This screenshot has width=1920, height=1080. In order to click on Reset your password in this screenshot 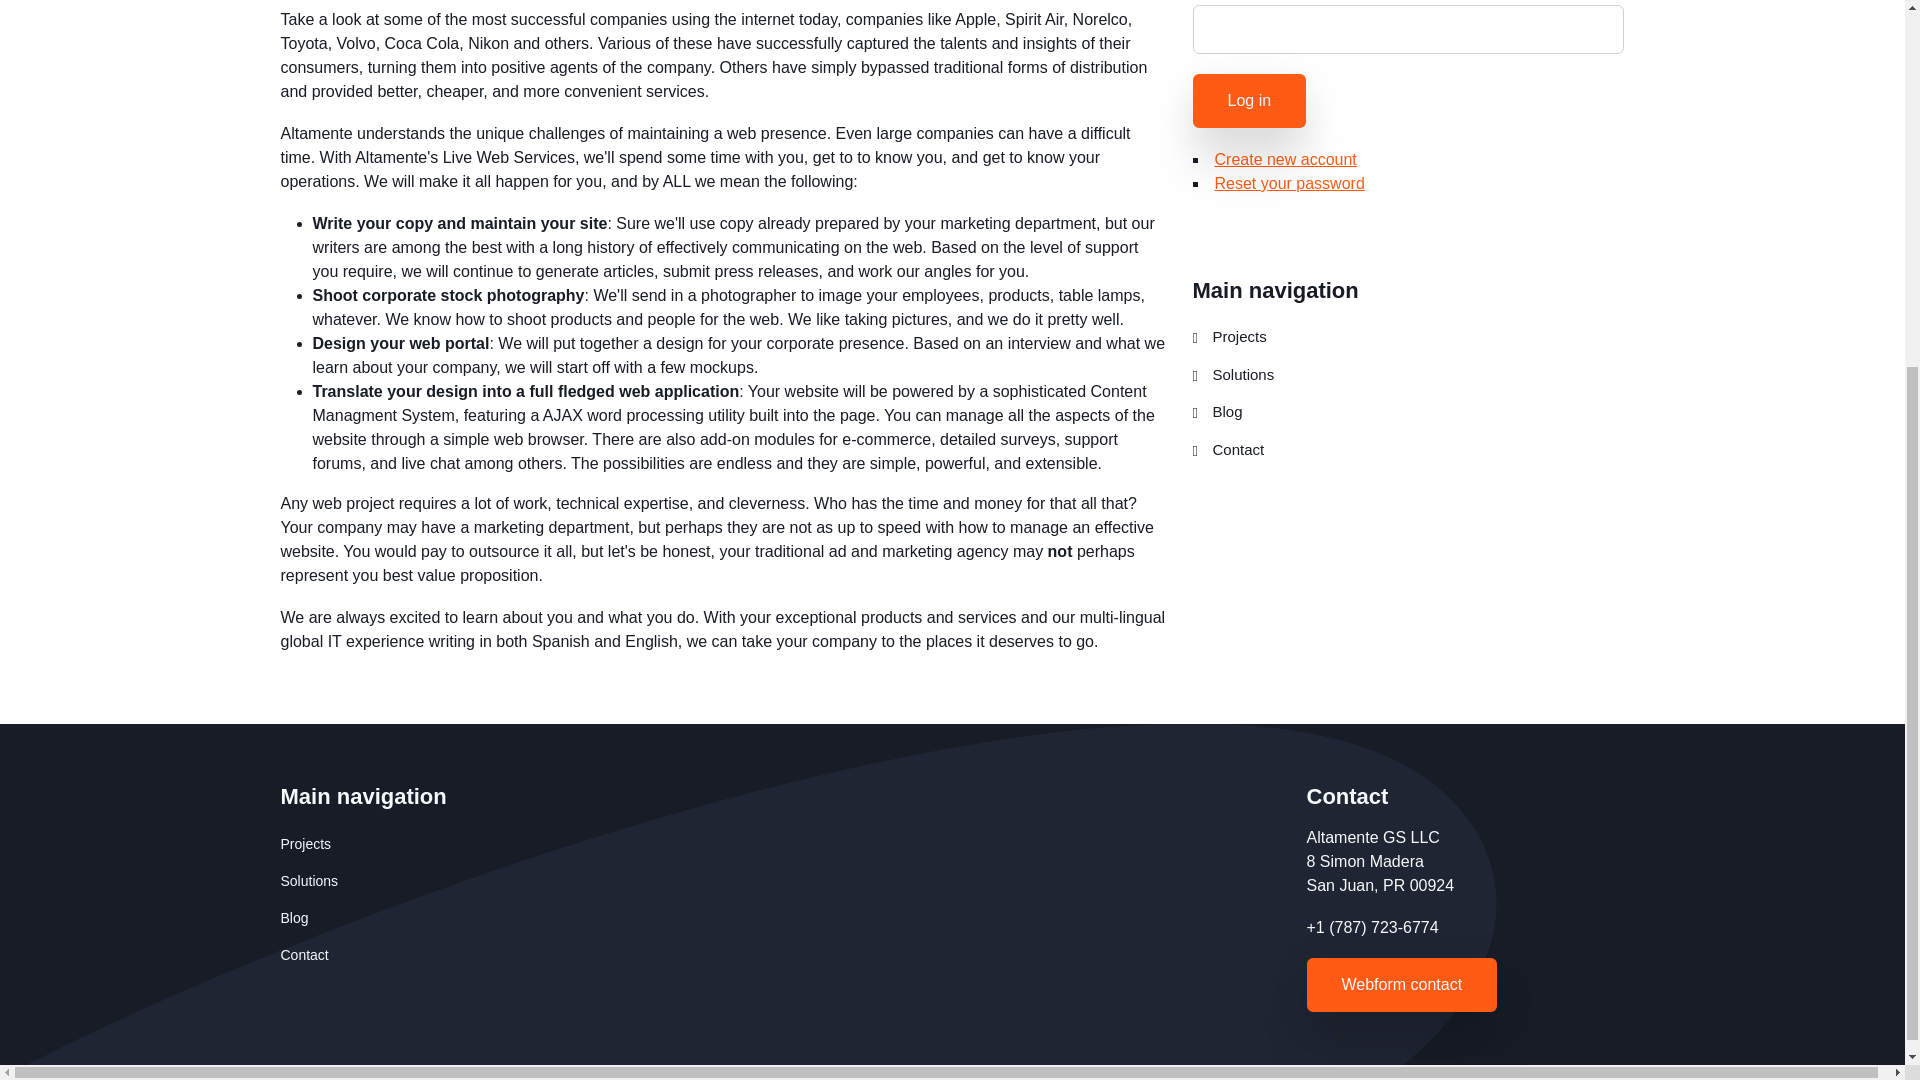, I will do `click(1288, 183)`.